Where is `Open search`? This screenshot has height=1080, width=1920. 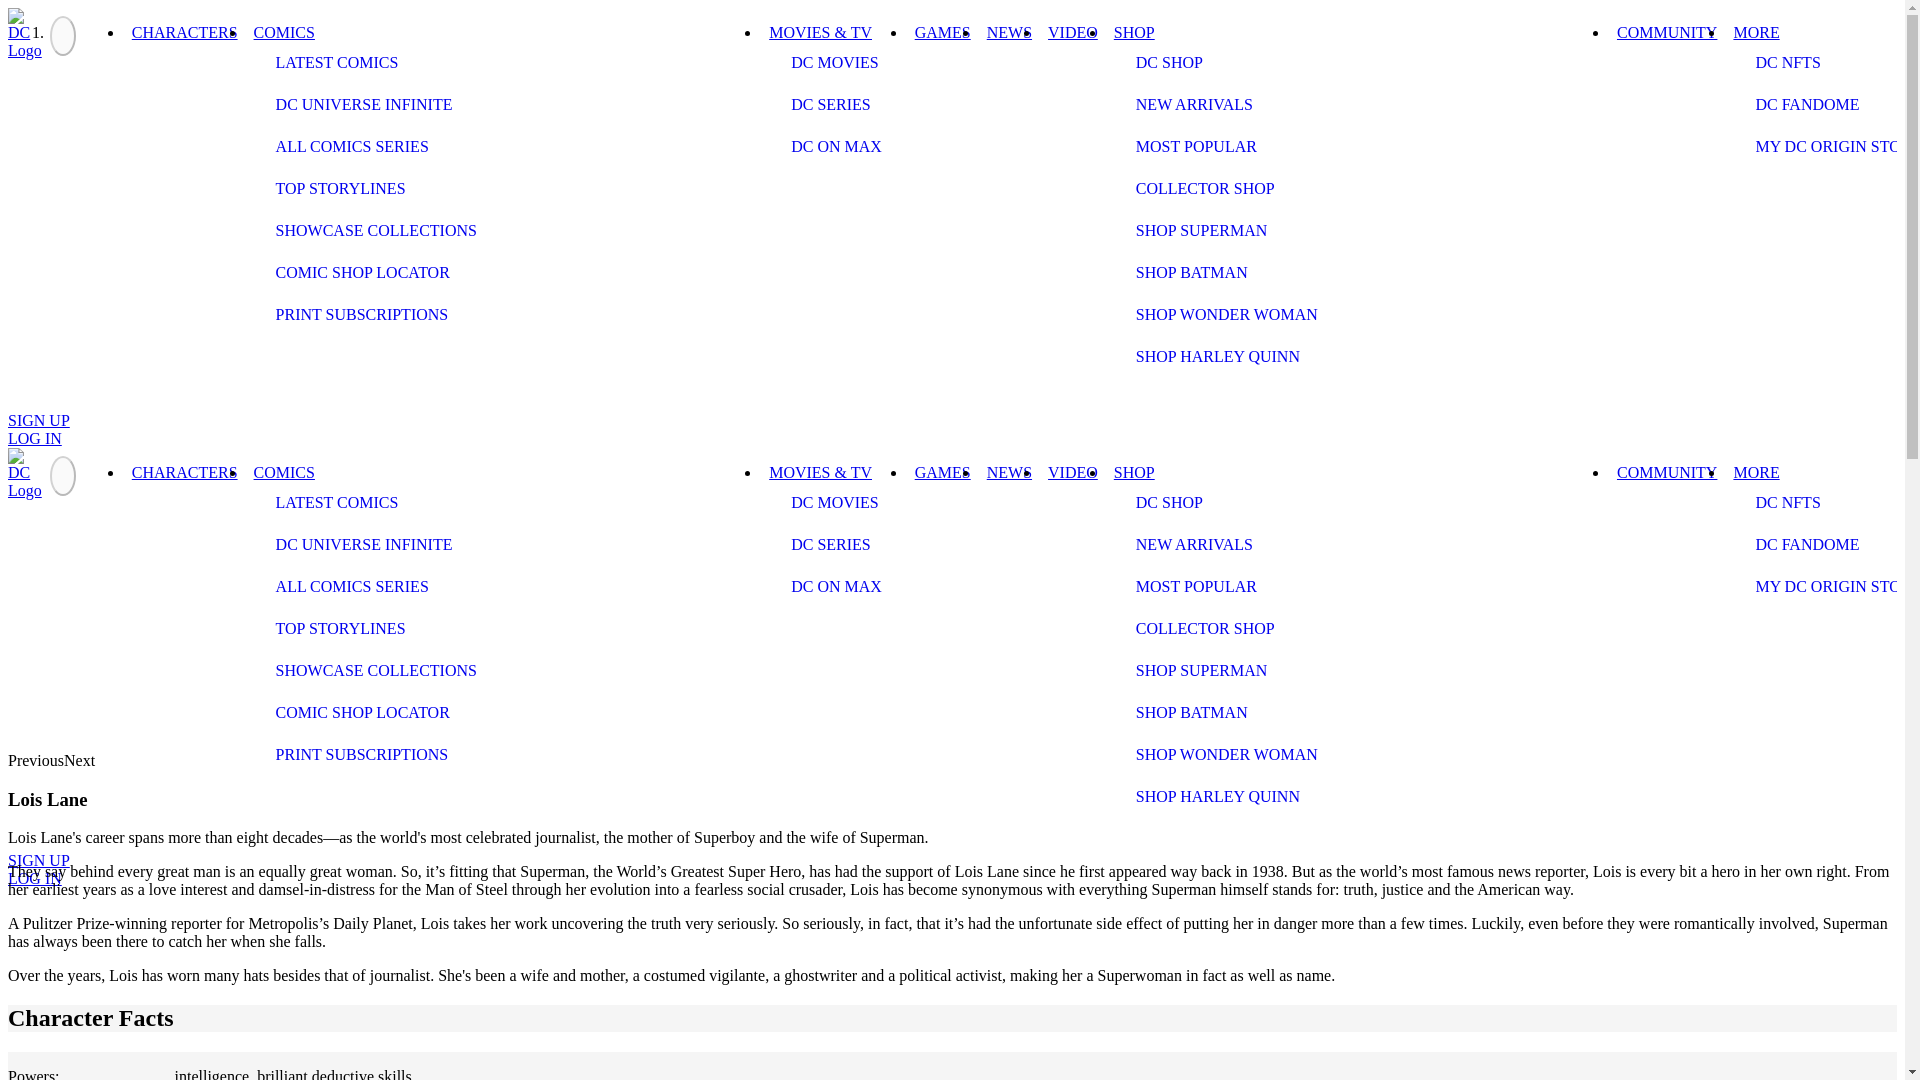
Open search is located at coordinates (34, 834).